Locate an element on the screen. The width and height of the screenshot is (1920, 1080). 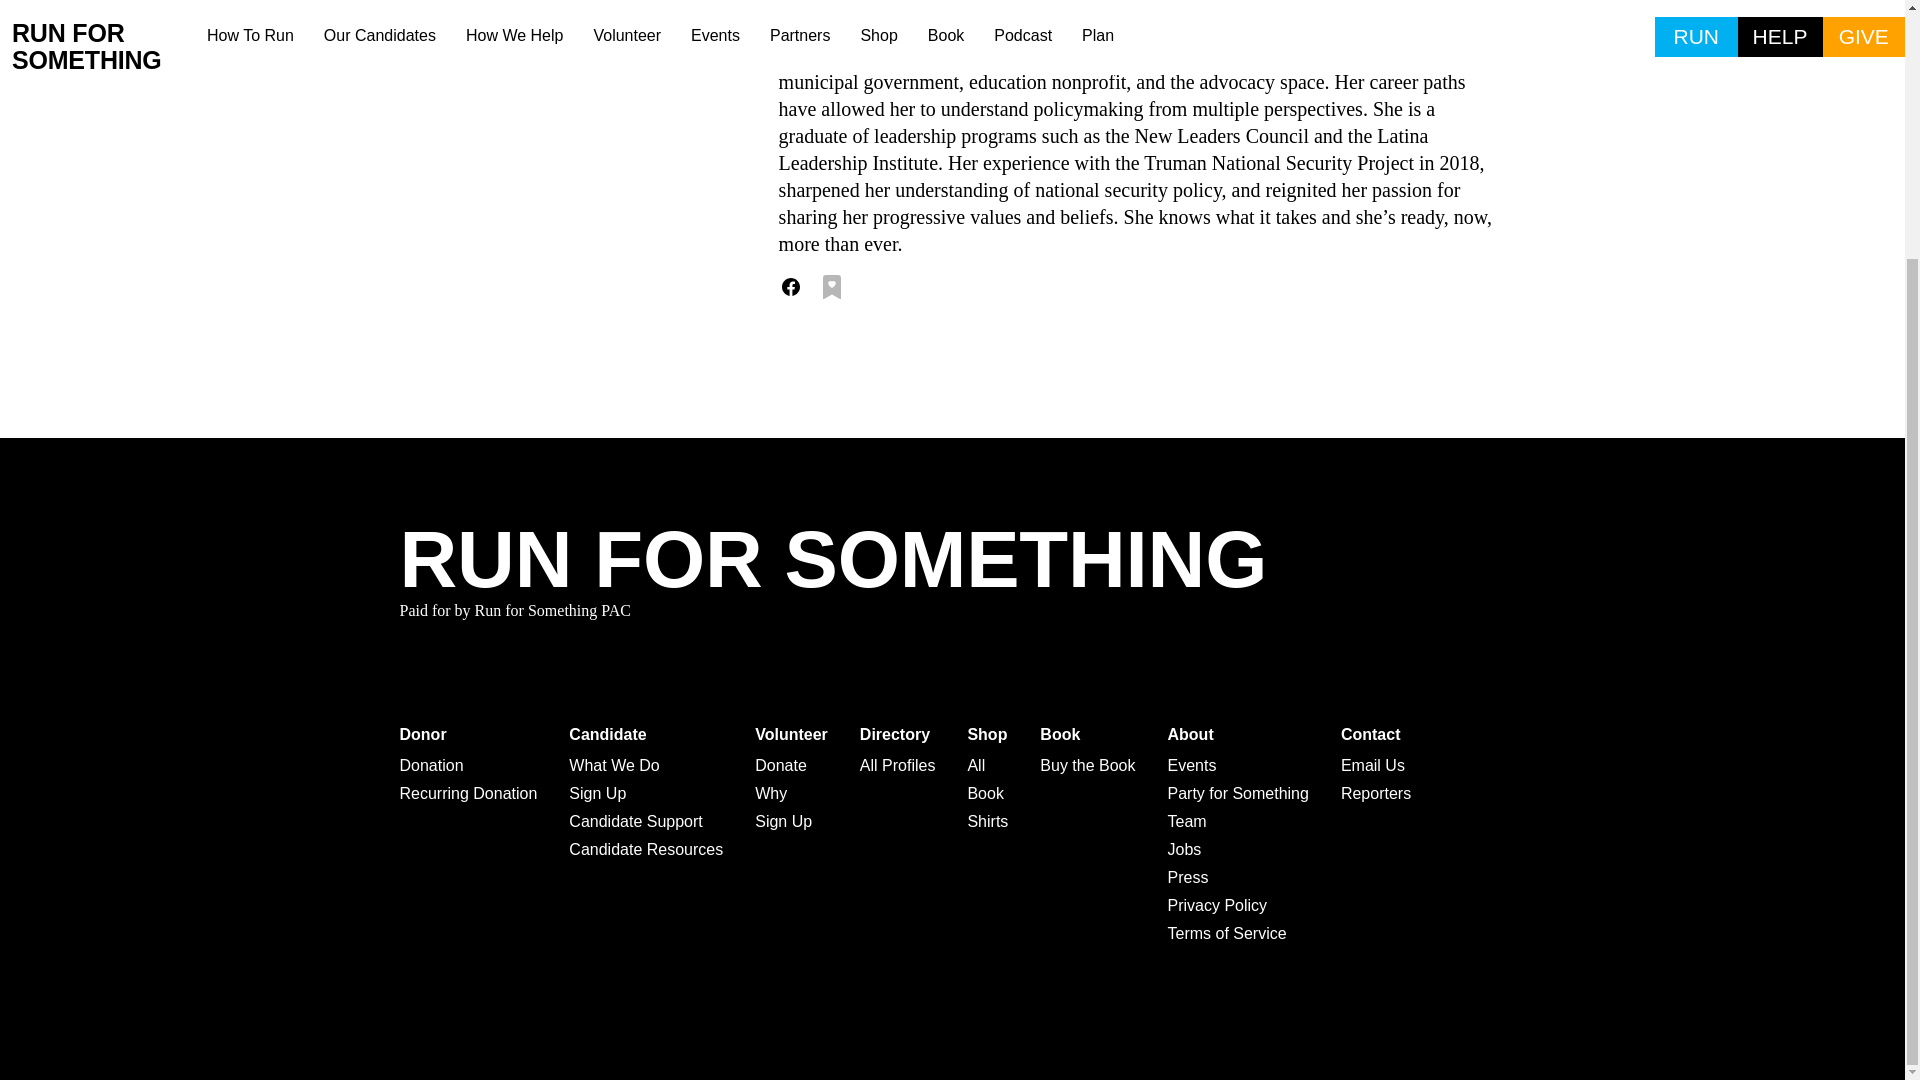
Buy the Book is located at coordinates (1087, 765).